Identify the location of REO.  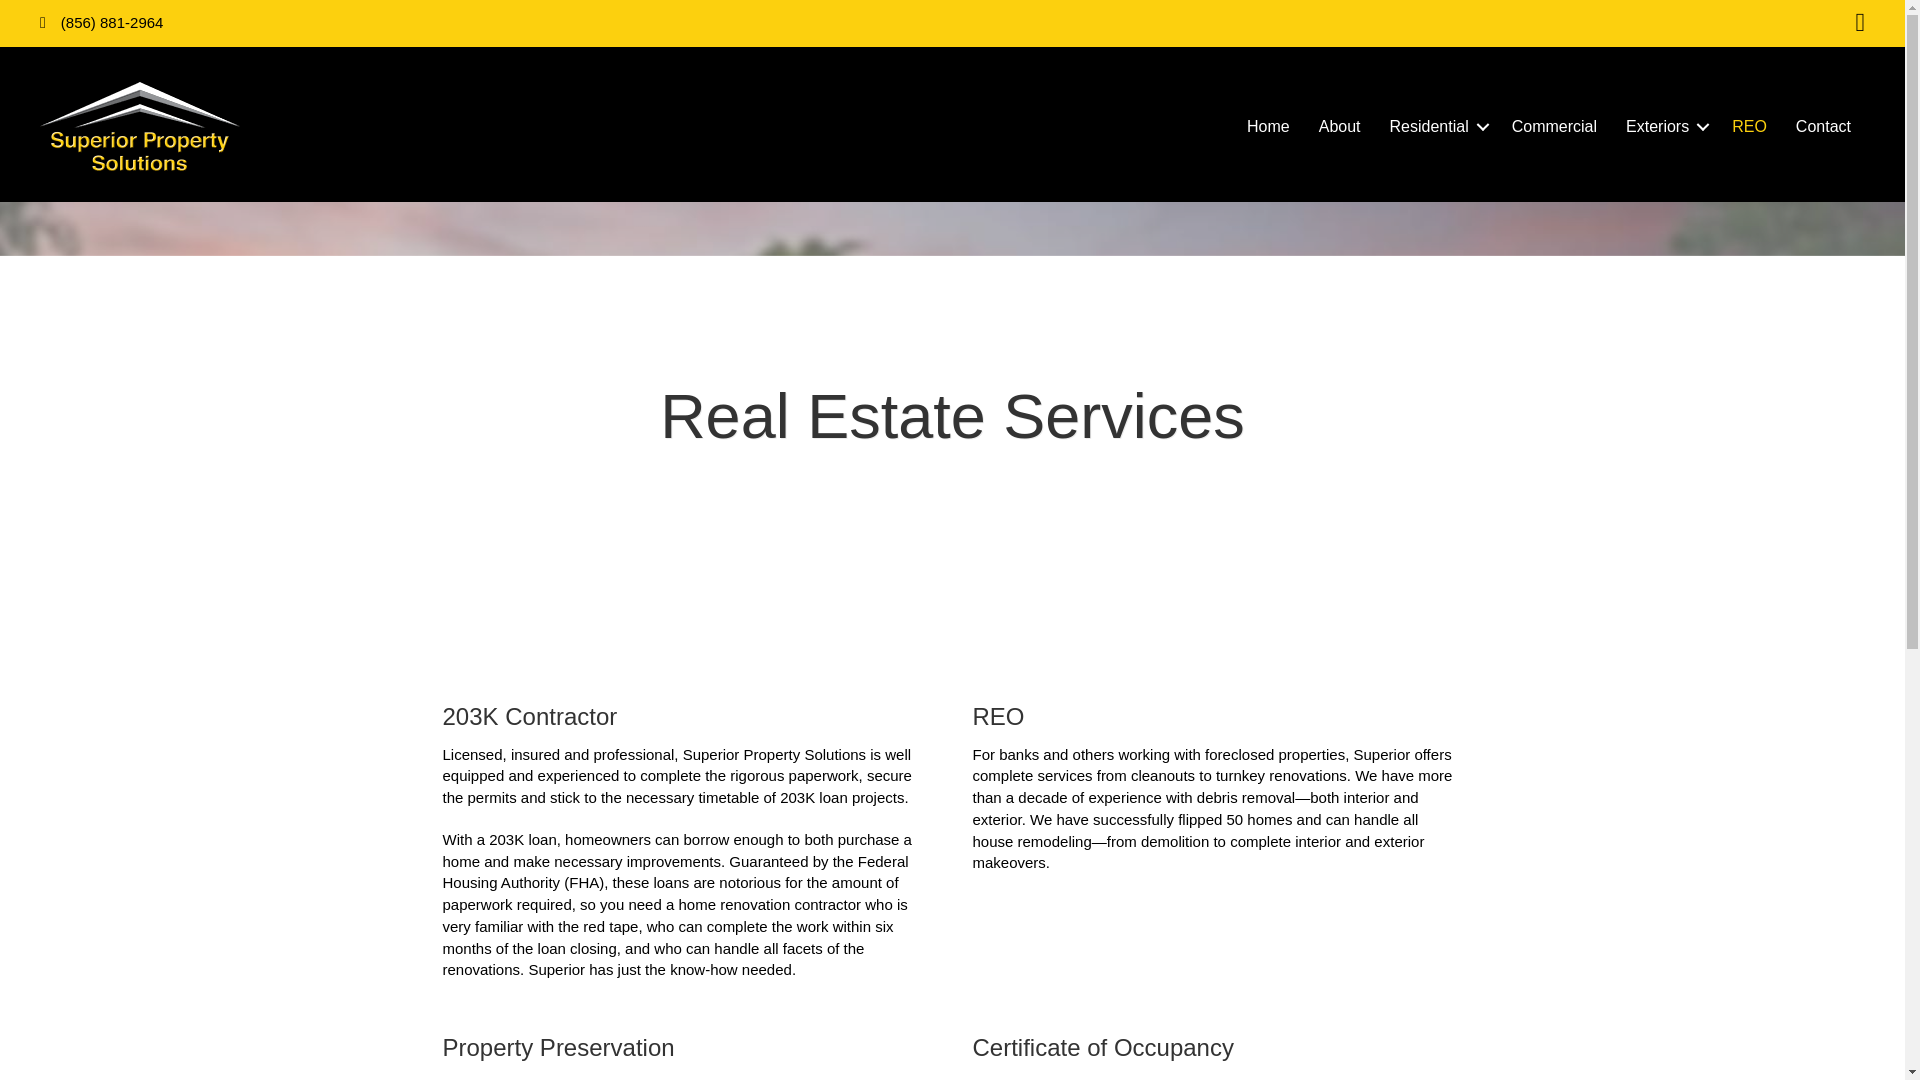
(1750, 126).